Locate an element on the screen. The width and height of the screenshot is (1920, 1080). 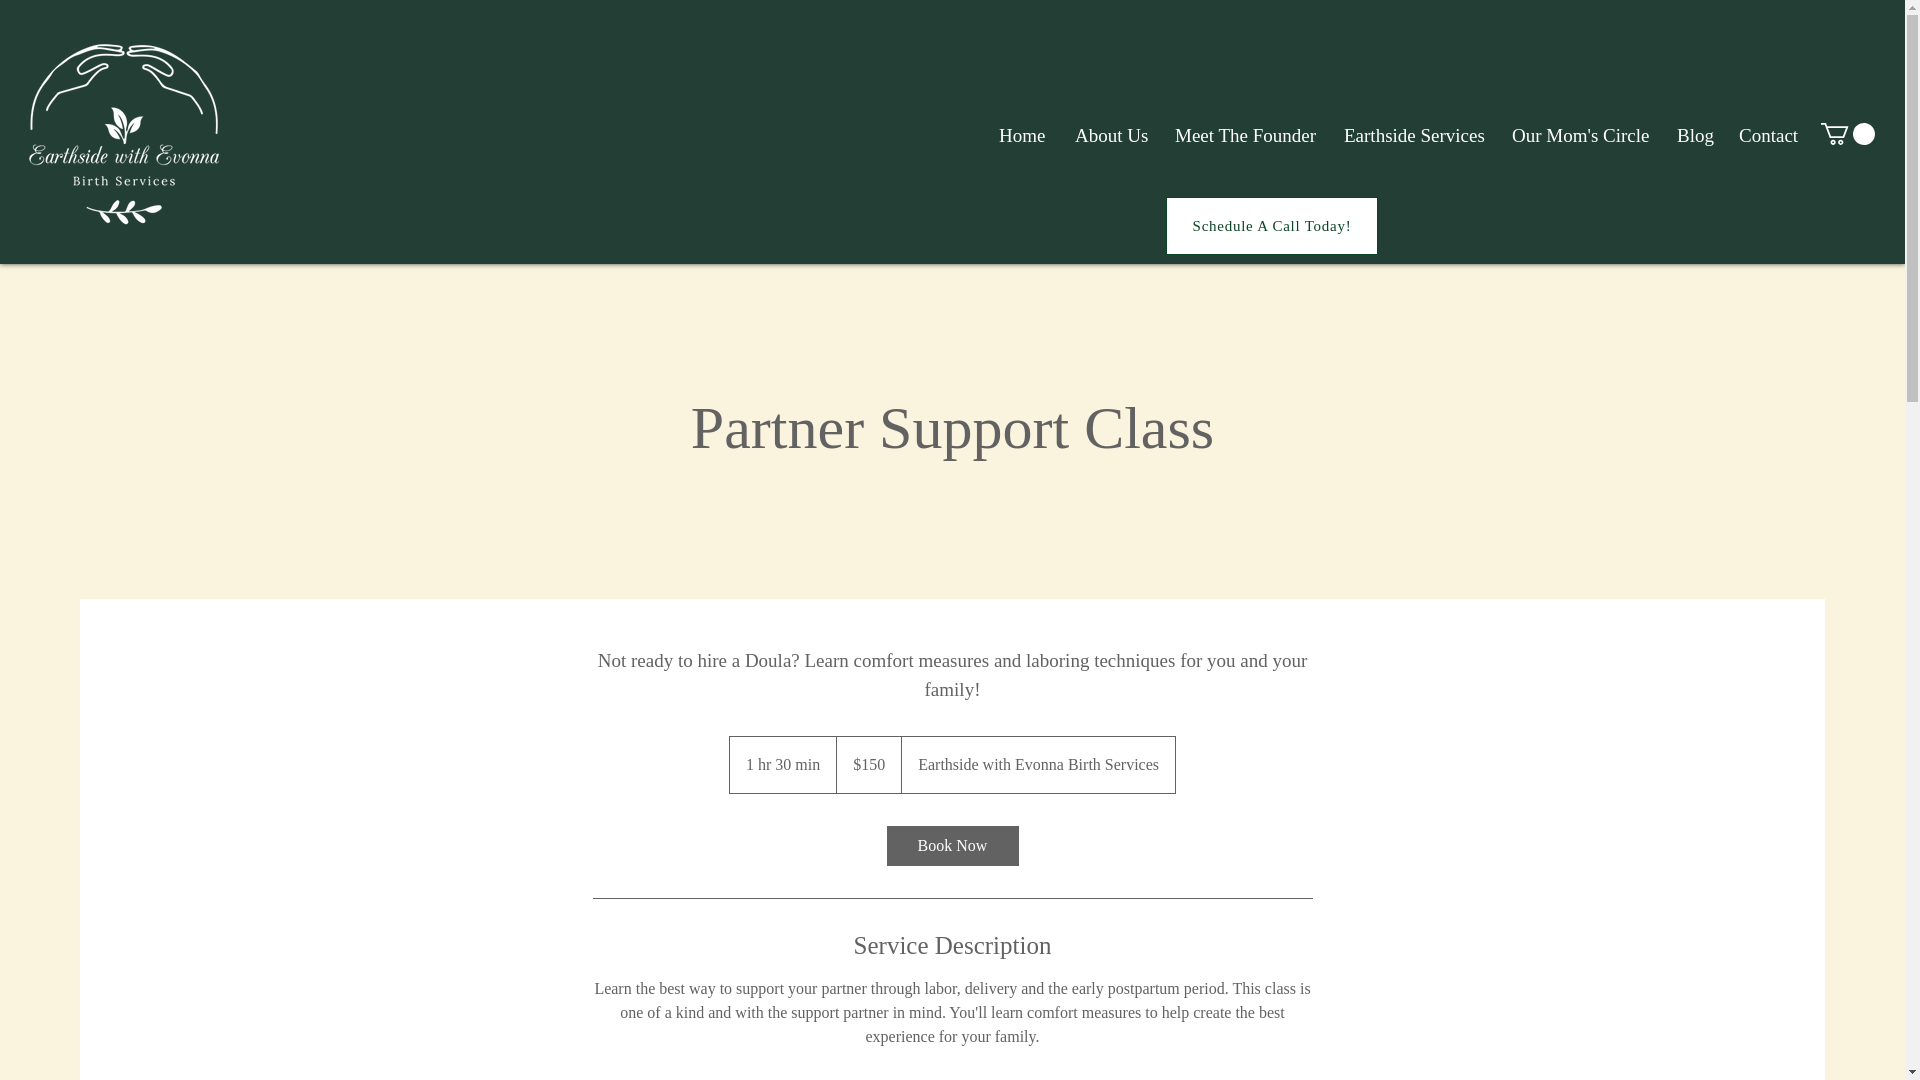
Meet The Founder is located at coordinates (1244, 136).